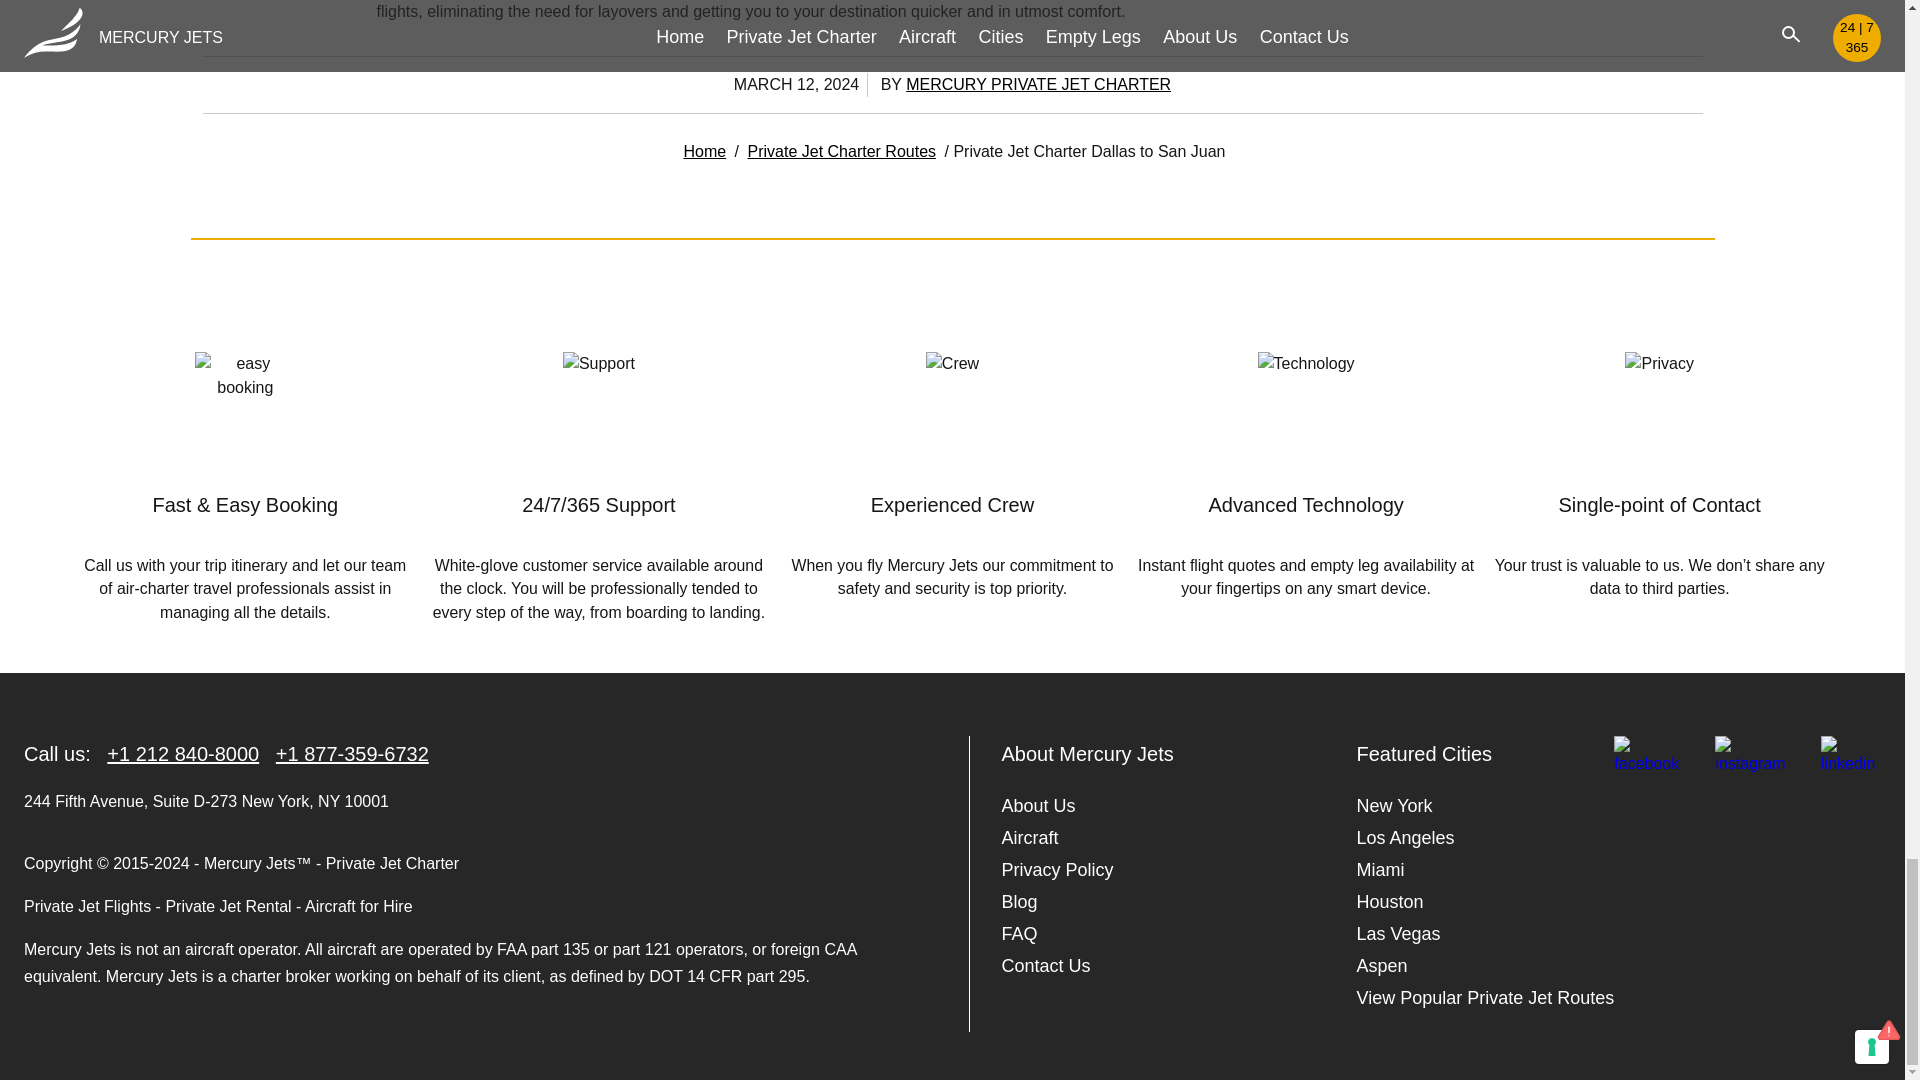 The image size is (1920, 1080). I want to click on Private Jet Charter Routes, so click(842, 152).